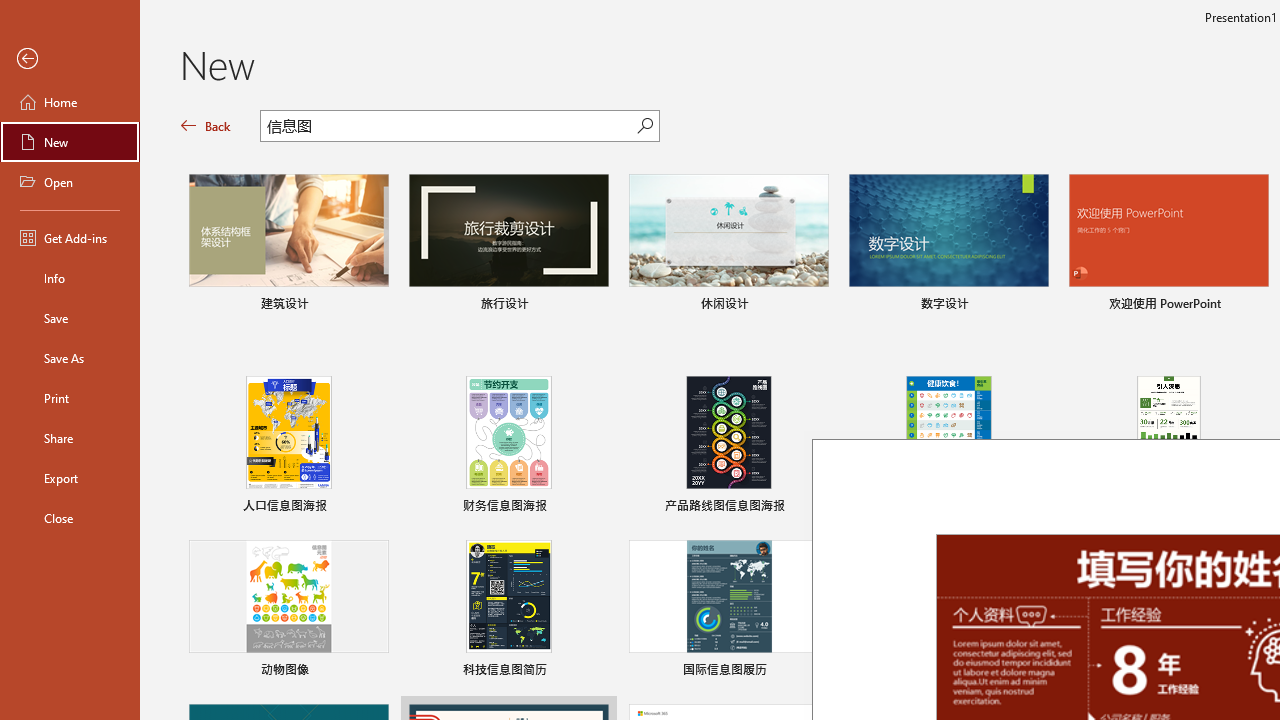 The height and width of the screenshot is (720, 1280). What do you see at coordinates (70, 142) in the screenshot?
I see `New` at bounding box center [70, 142].